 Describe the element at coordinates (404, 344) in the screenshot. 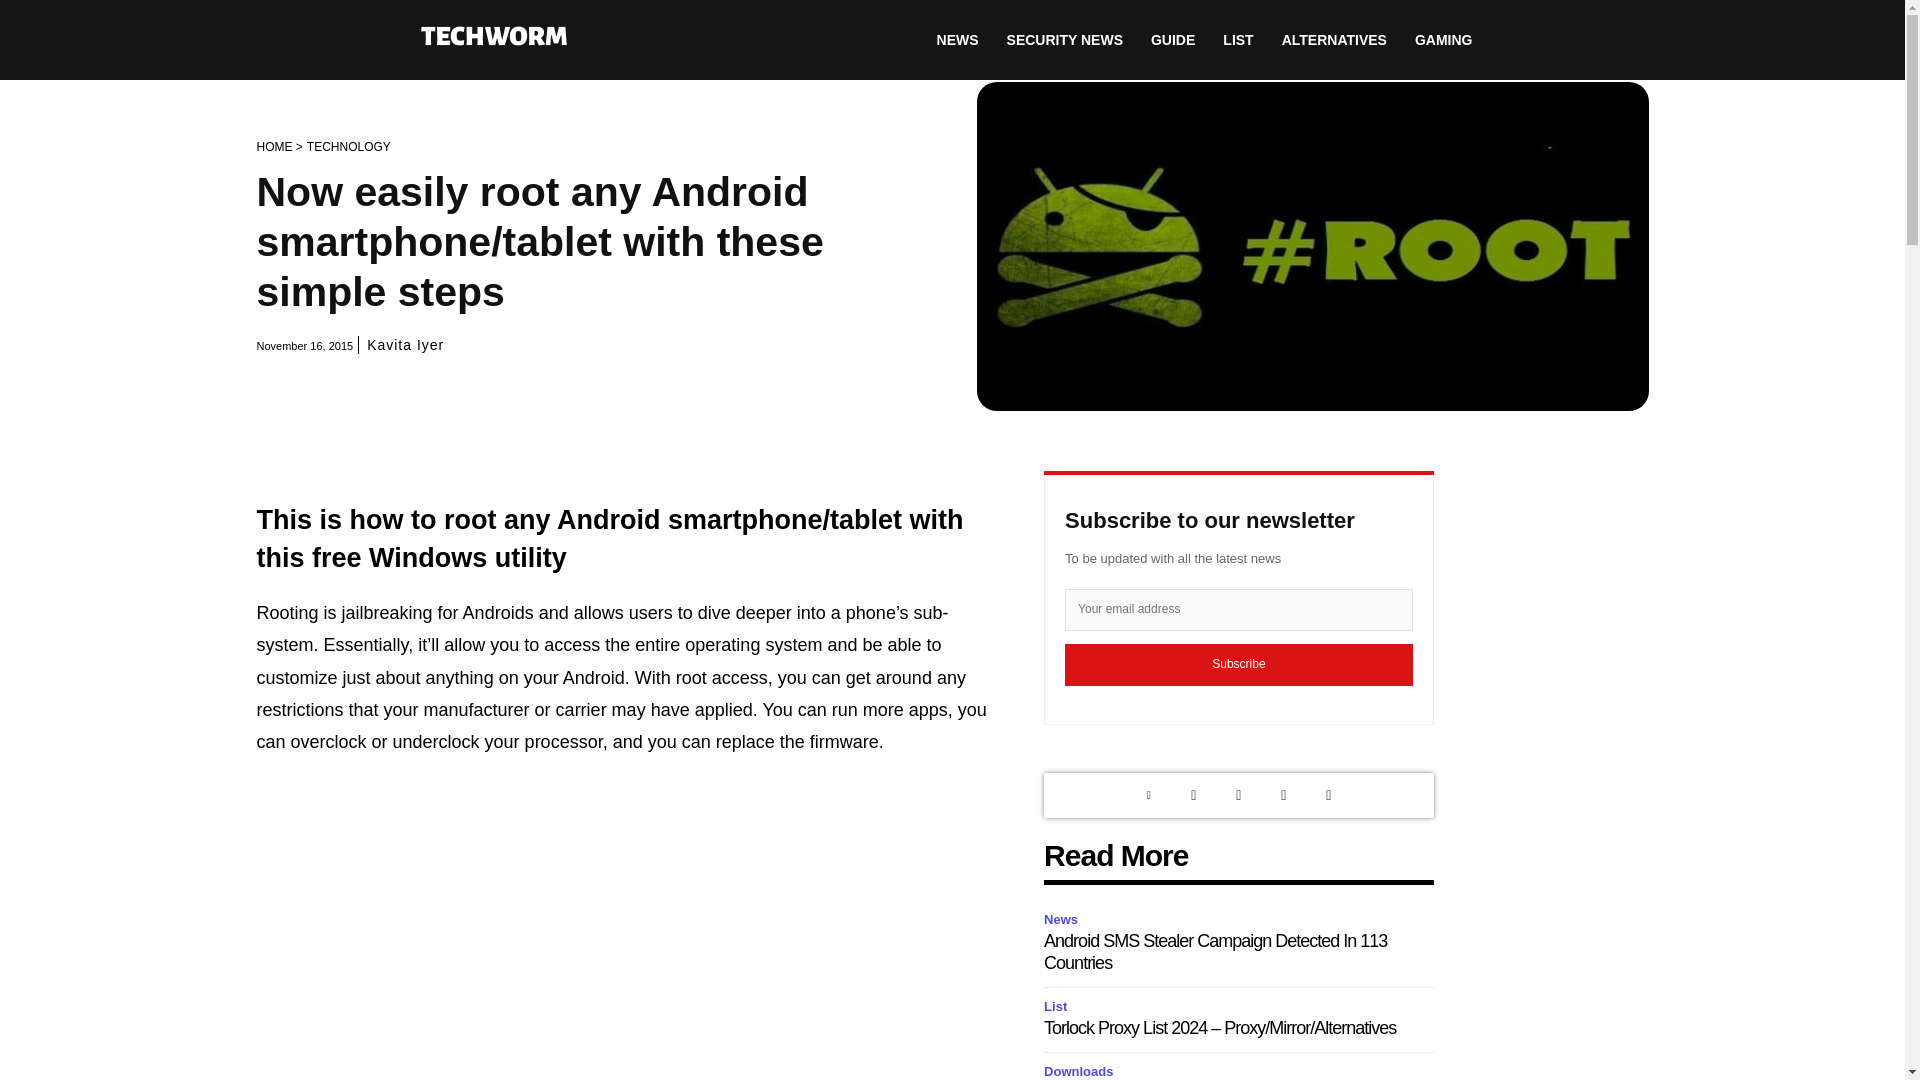

I see `Kavita Iyer` at that location.